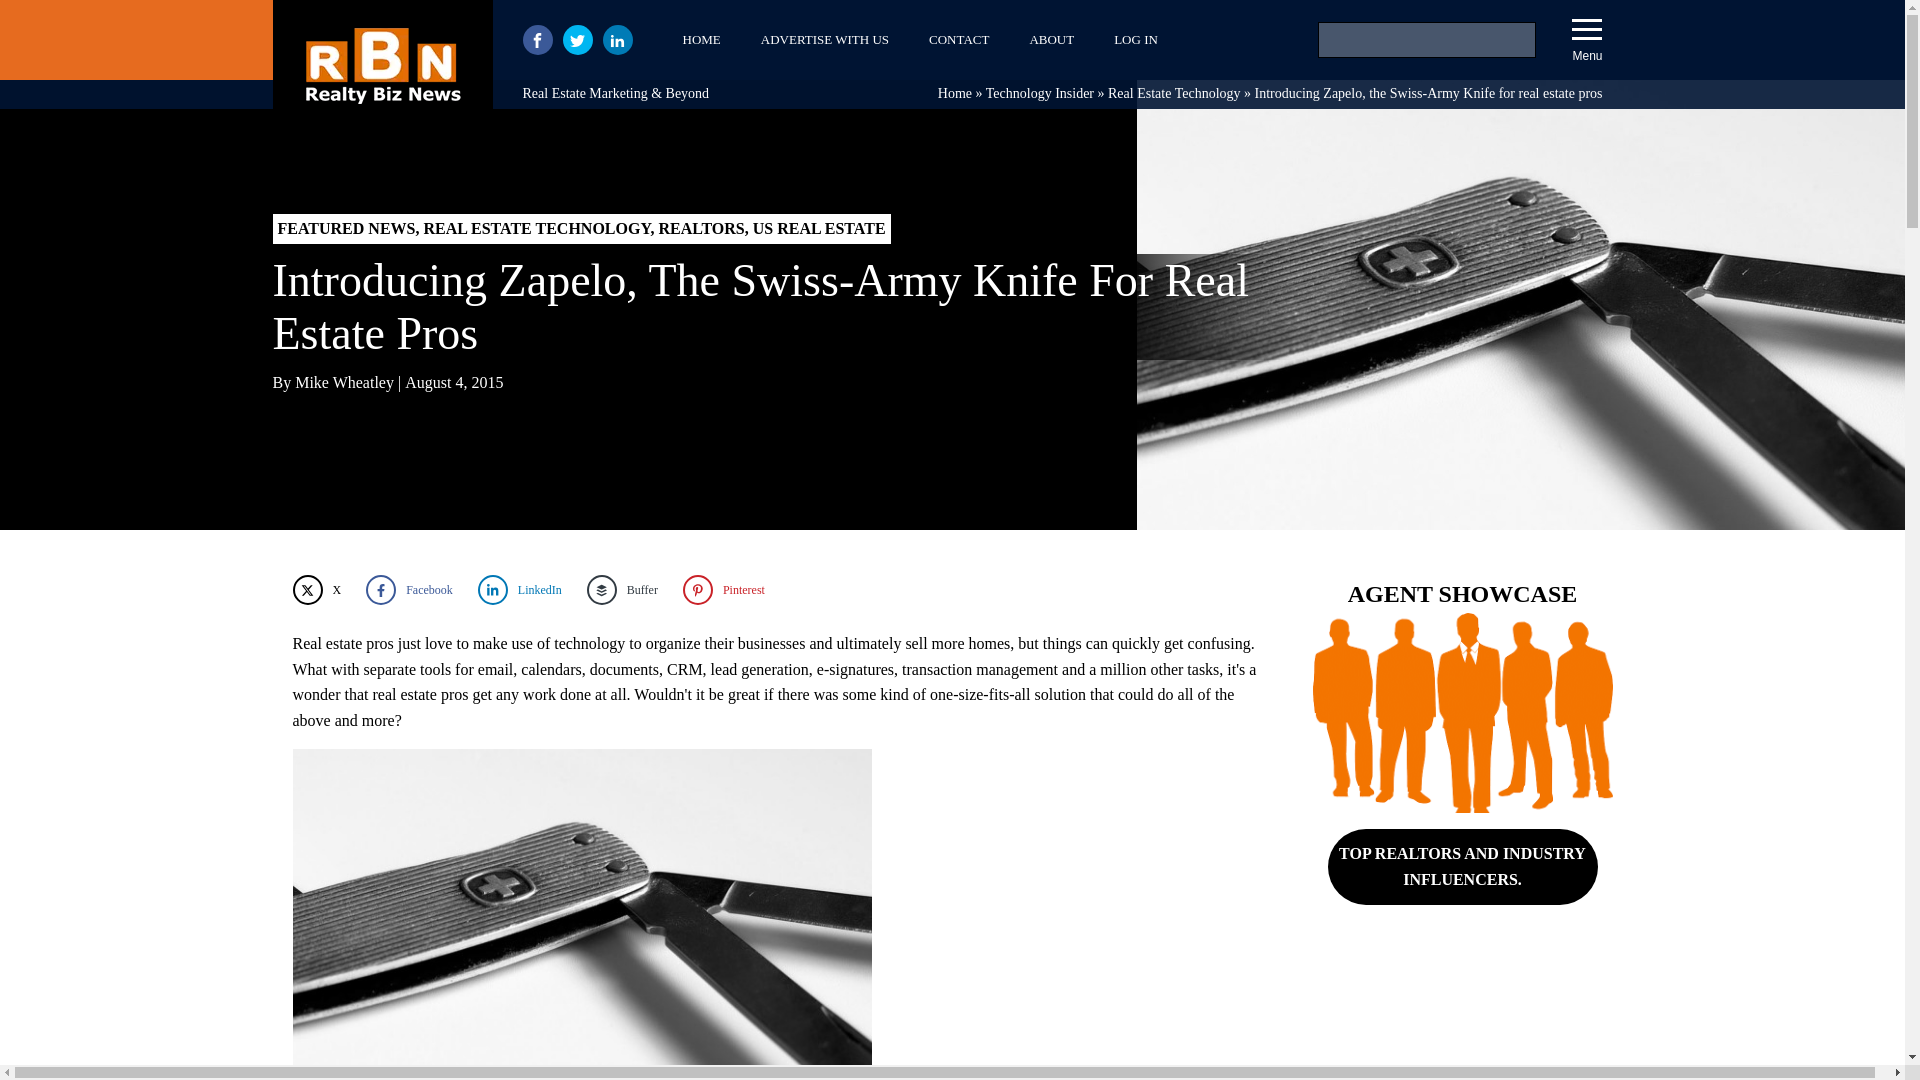 Image resolution: width=1920 pixels, height=1080 pixels. Describe the element at coordinates (1052, 40) in the screenshot. I see `ABOUT` at that location.